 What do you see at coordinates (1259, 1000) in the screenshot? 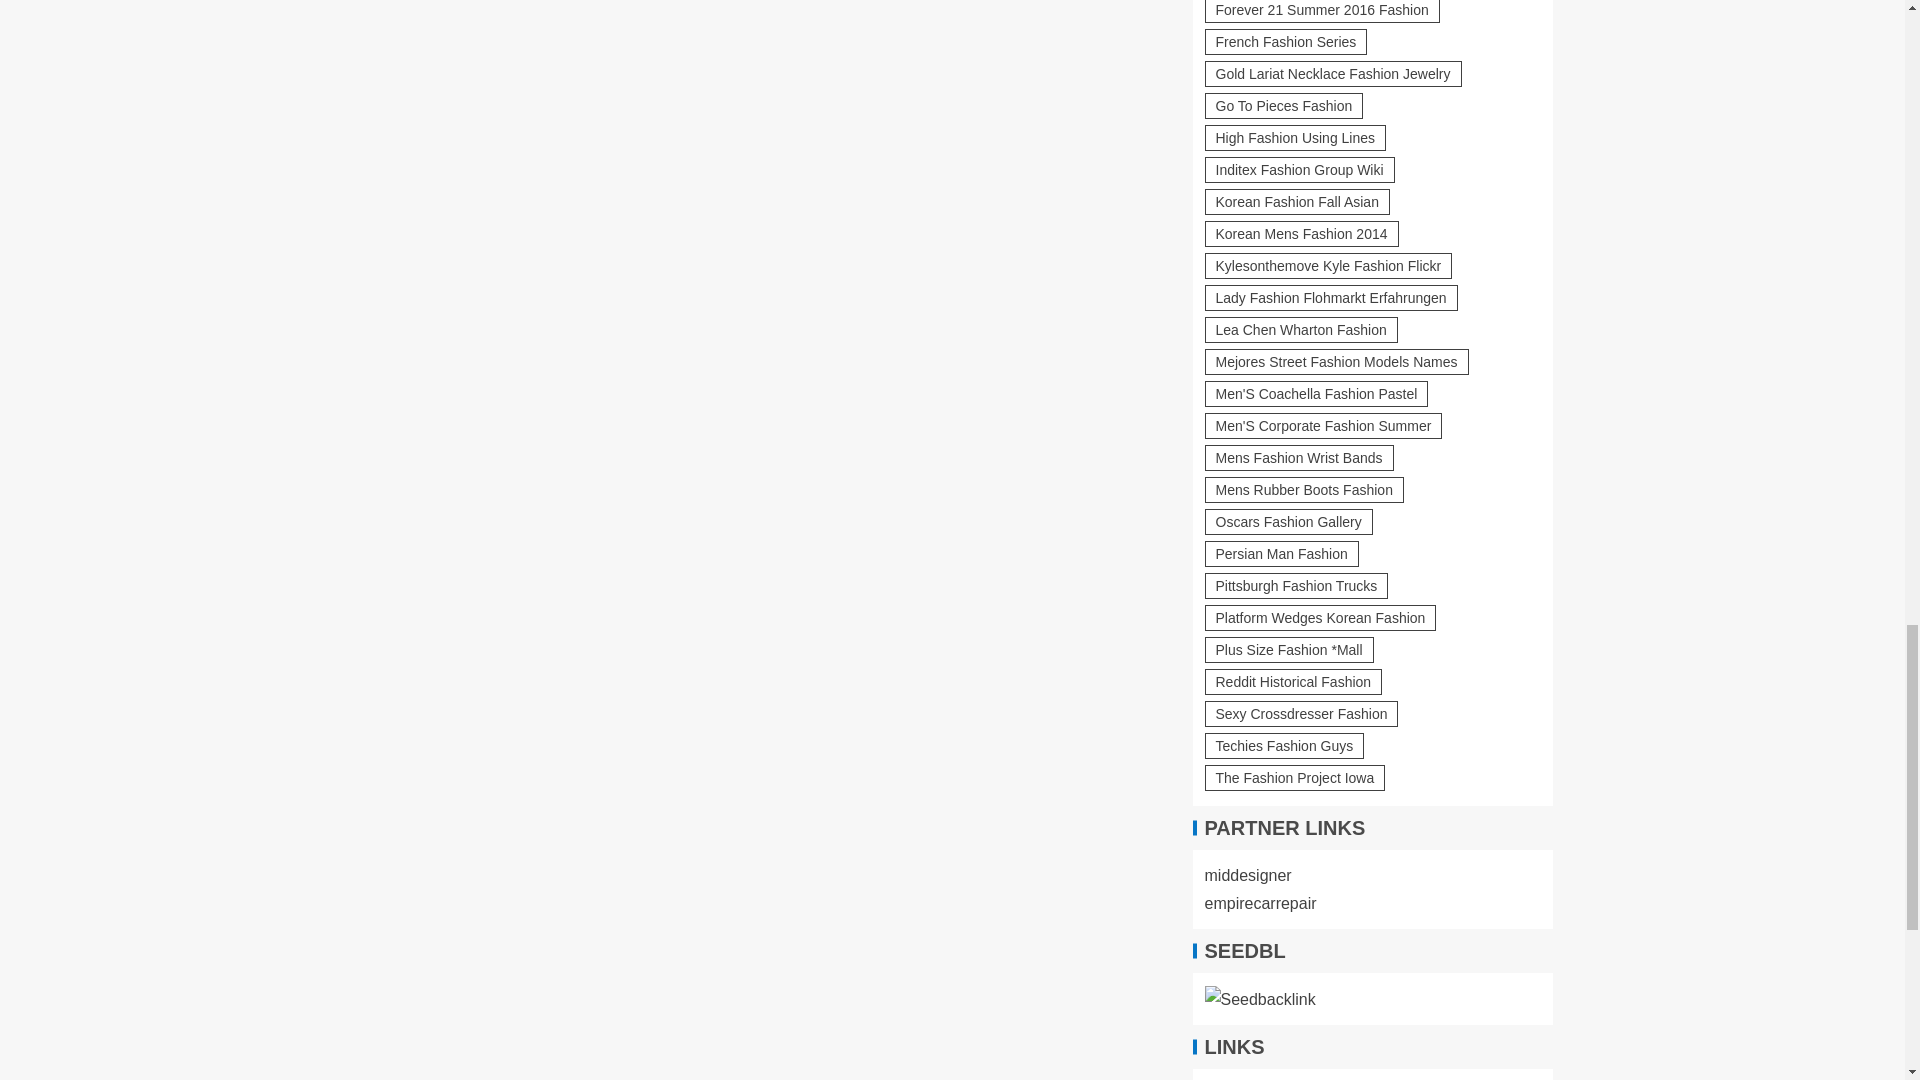
I see `Seedbacklink` at bounding box center [1259, 1000].